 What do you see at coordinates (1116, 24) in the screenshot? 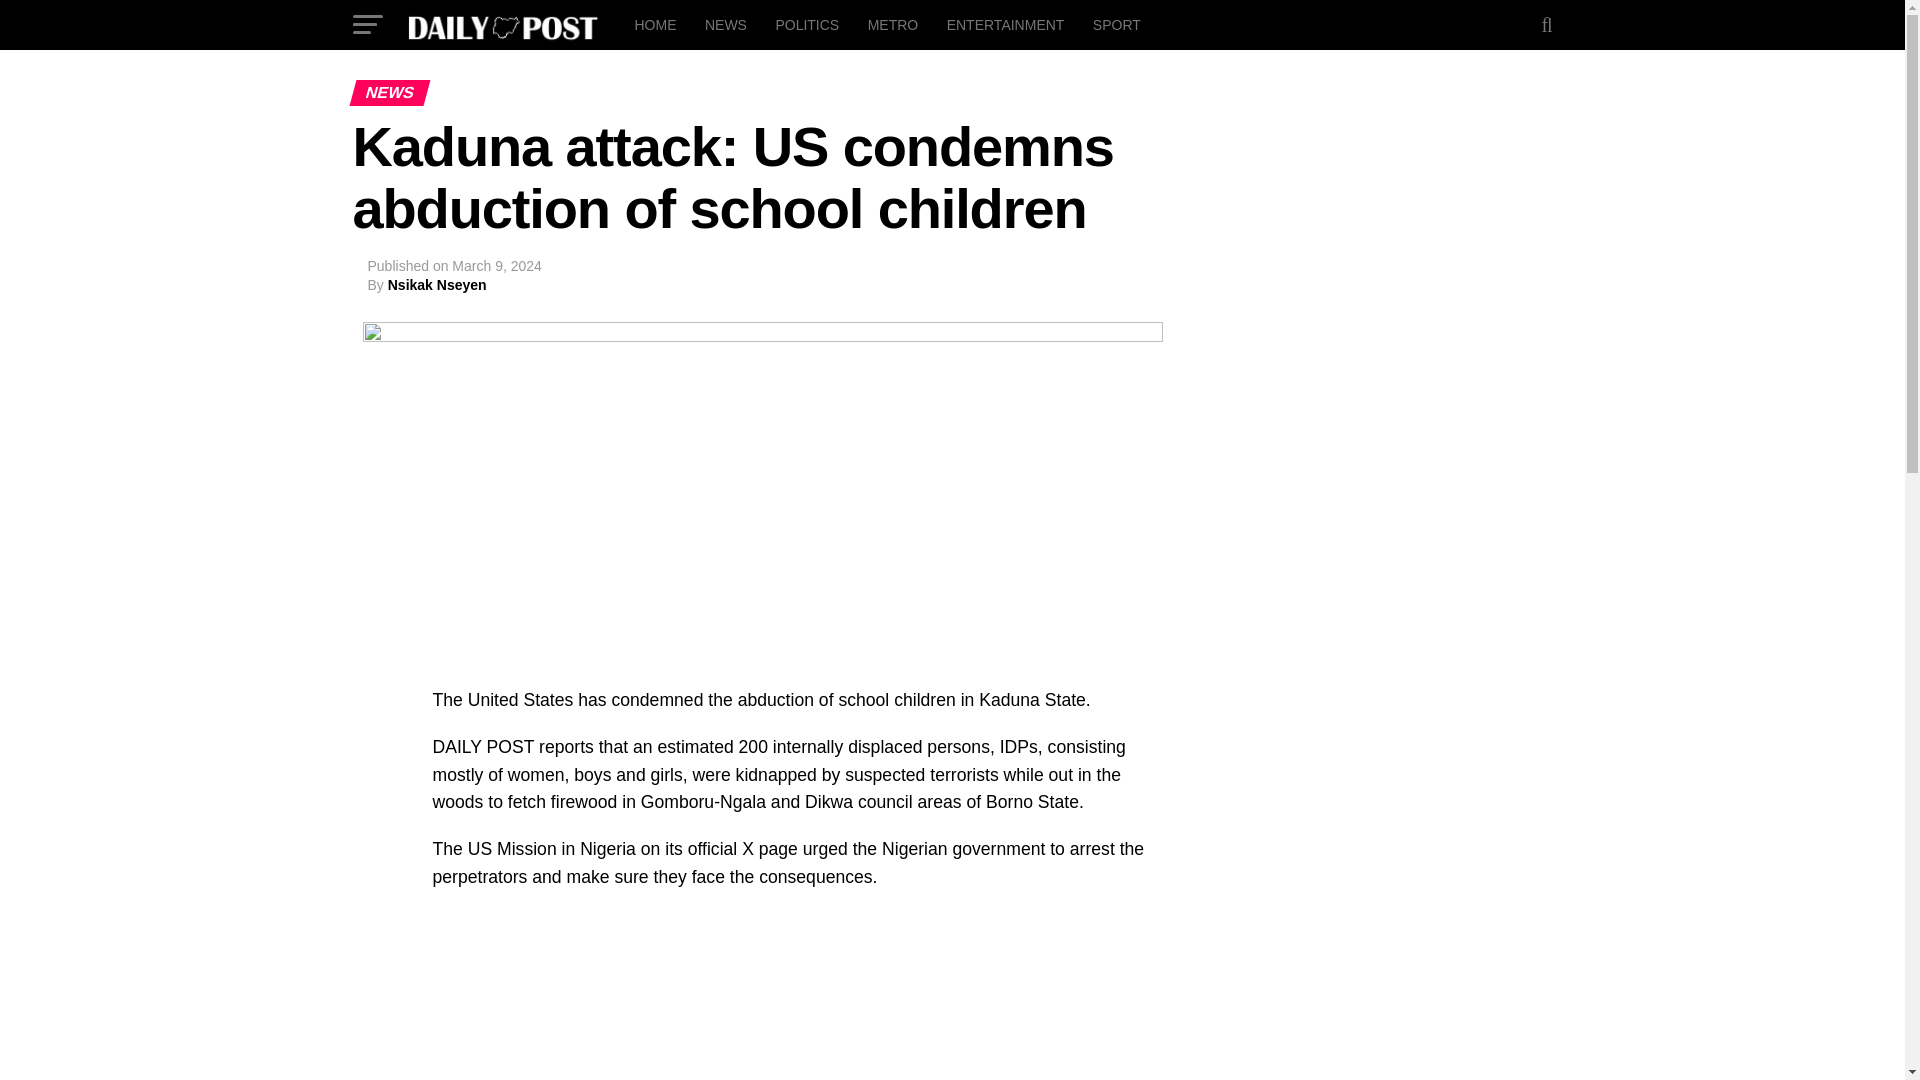
I see `SPORT` at bounding box center [1116, 24].